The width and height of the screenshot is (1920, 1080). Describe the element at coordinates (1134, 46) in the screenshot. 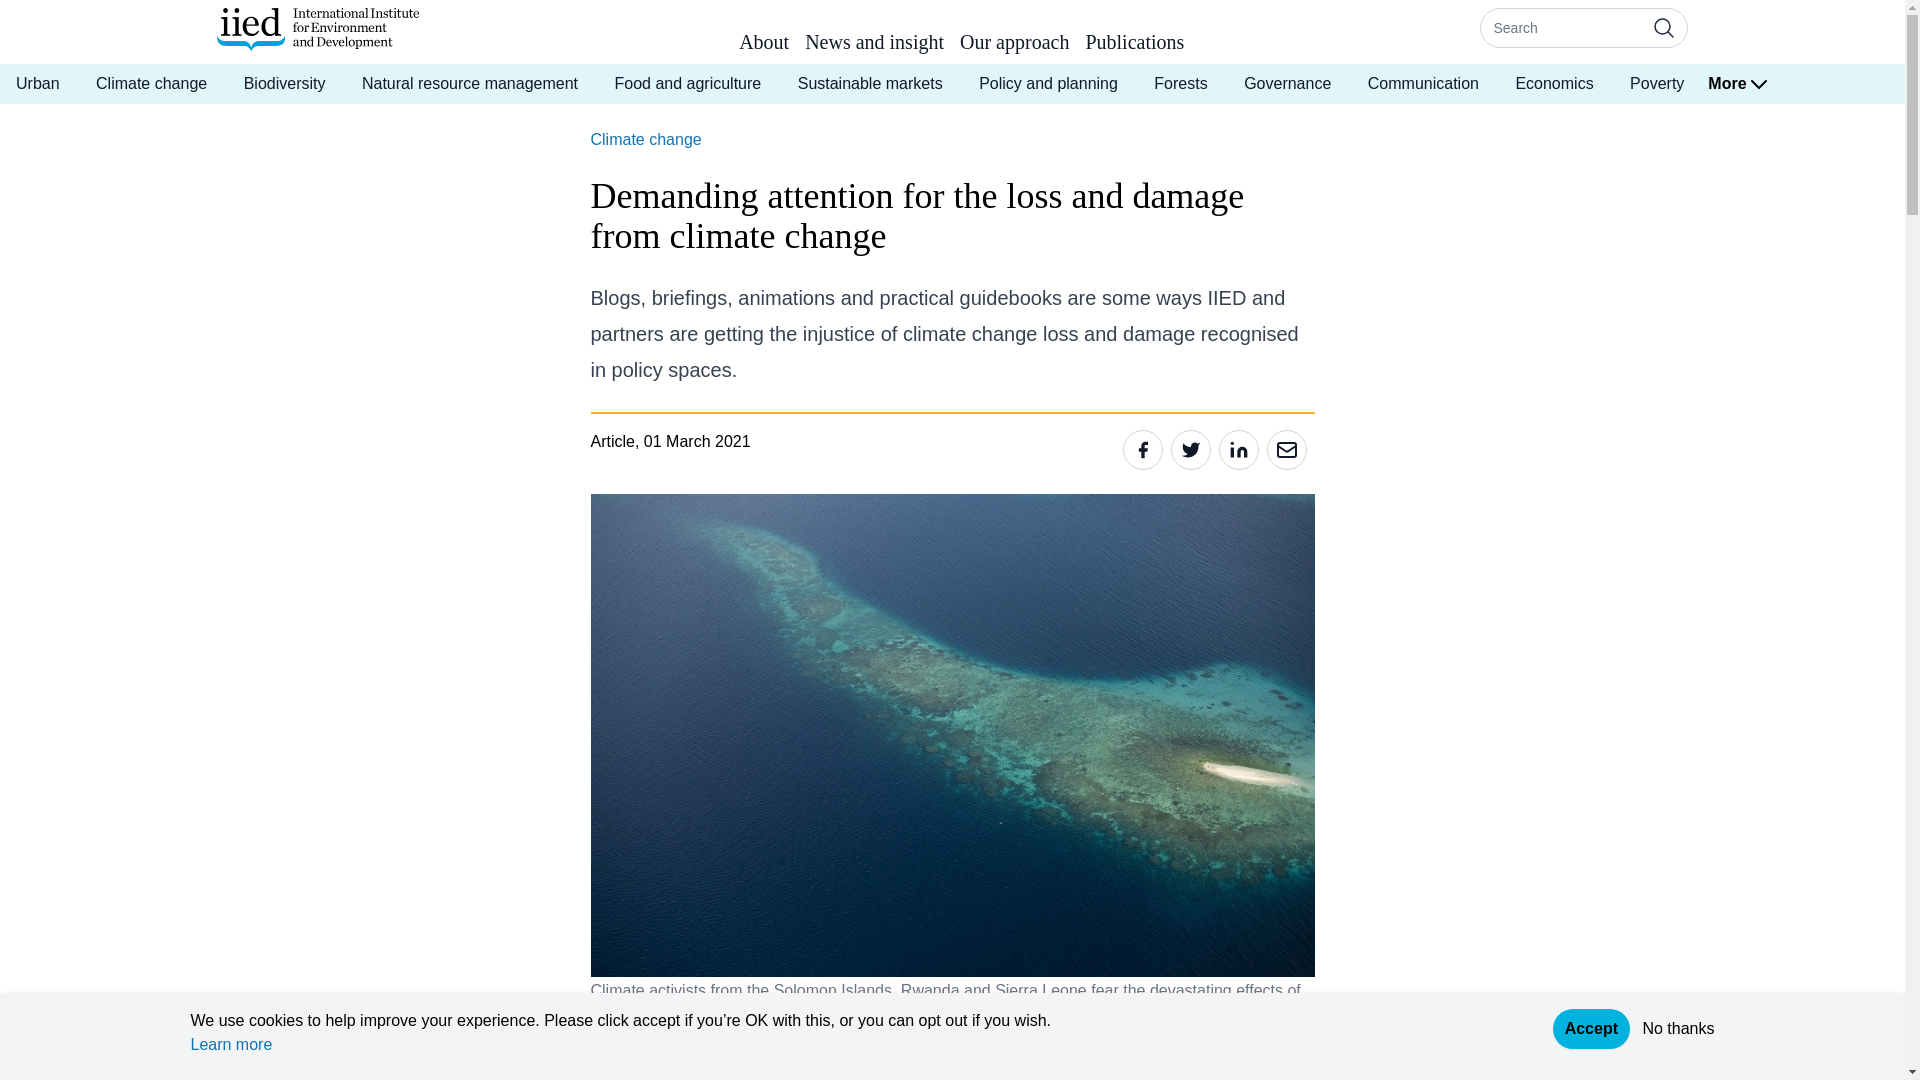

I see `Publications` at that location.